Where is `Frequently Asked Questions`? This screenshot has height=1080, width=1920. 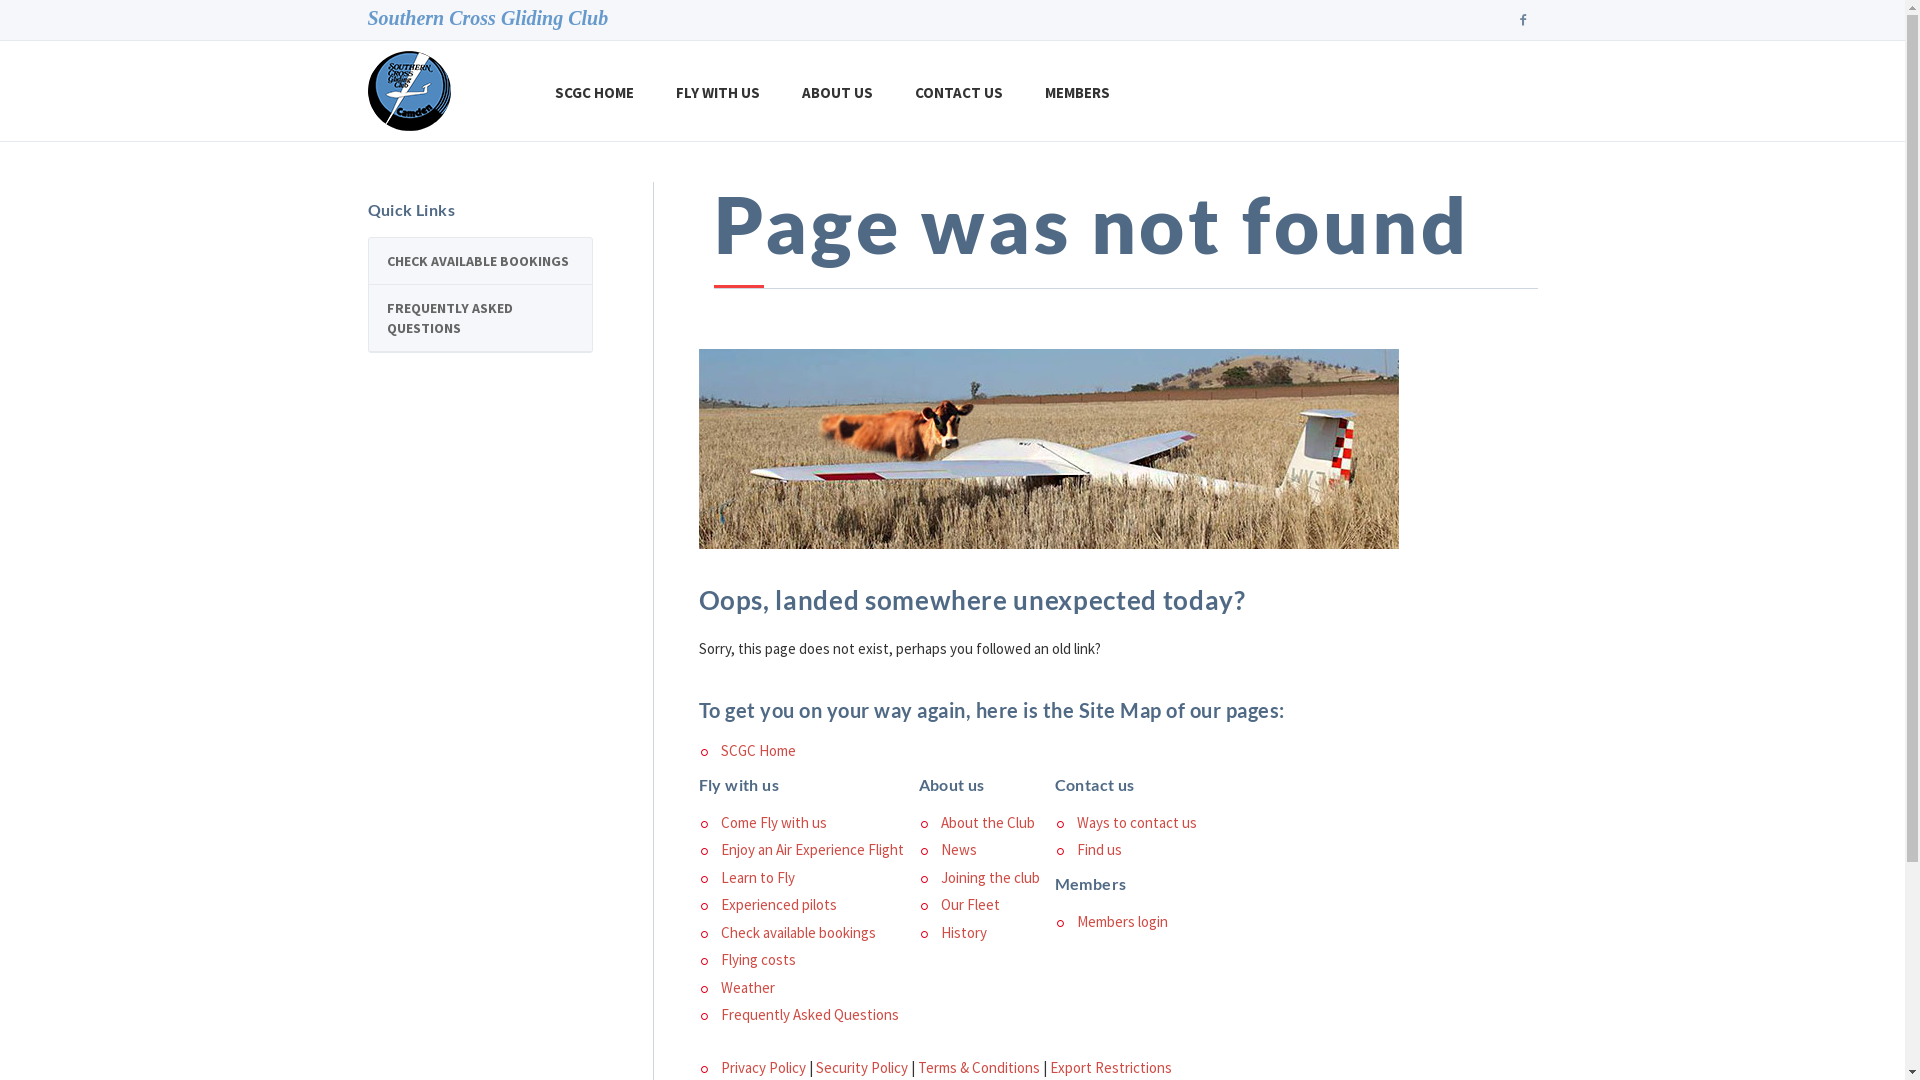
Frequently Asked Questions is located at coordinates (809, 1014).